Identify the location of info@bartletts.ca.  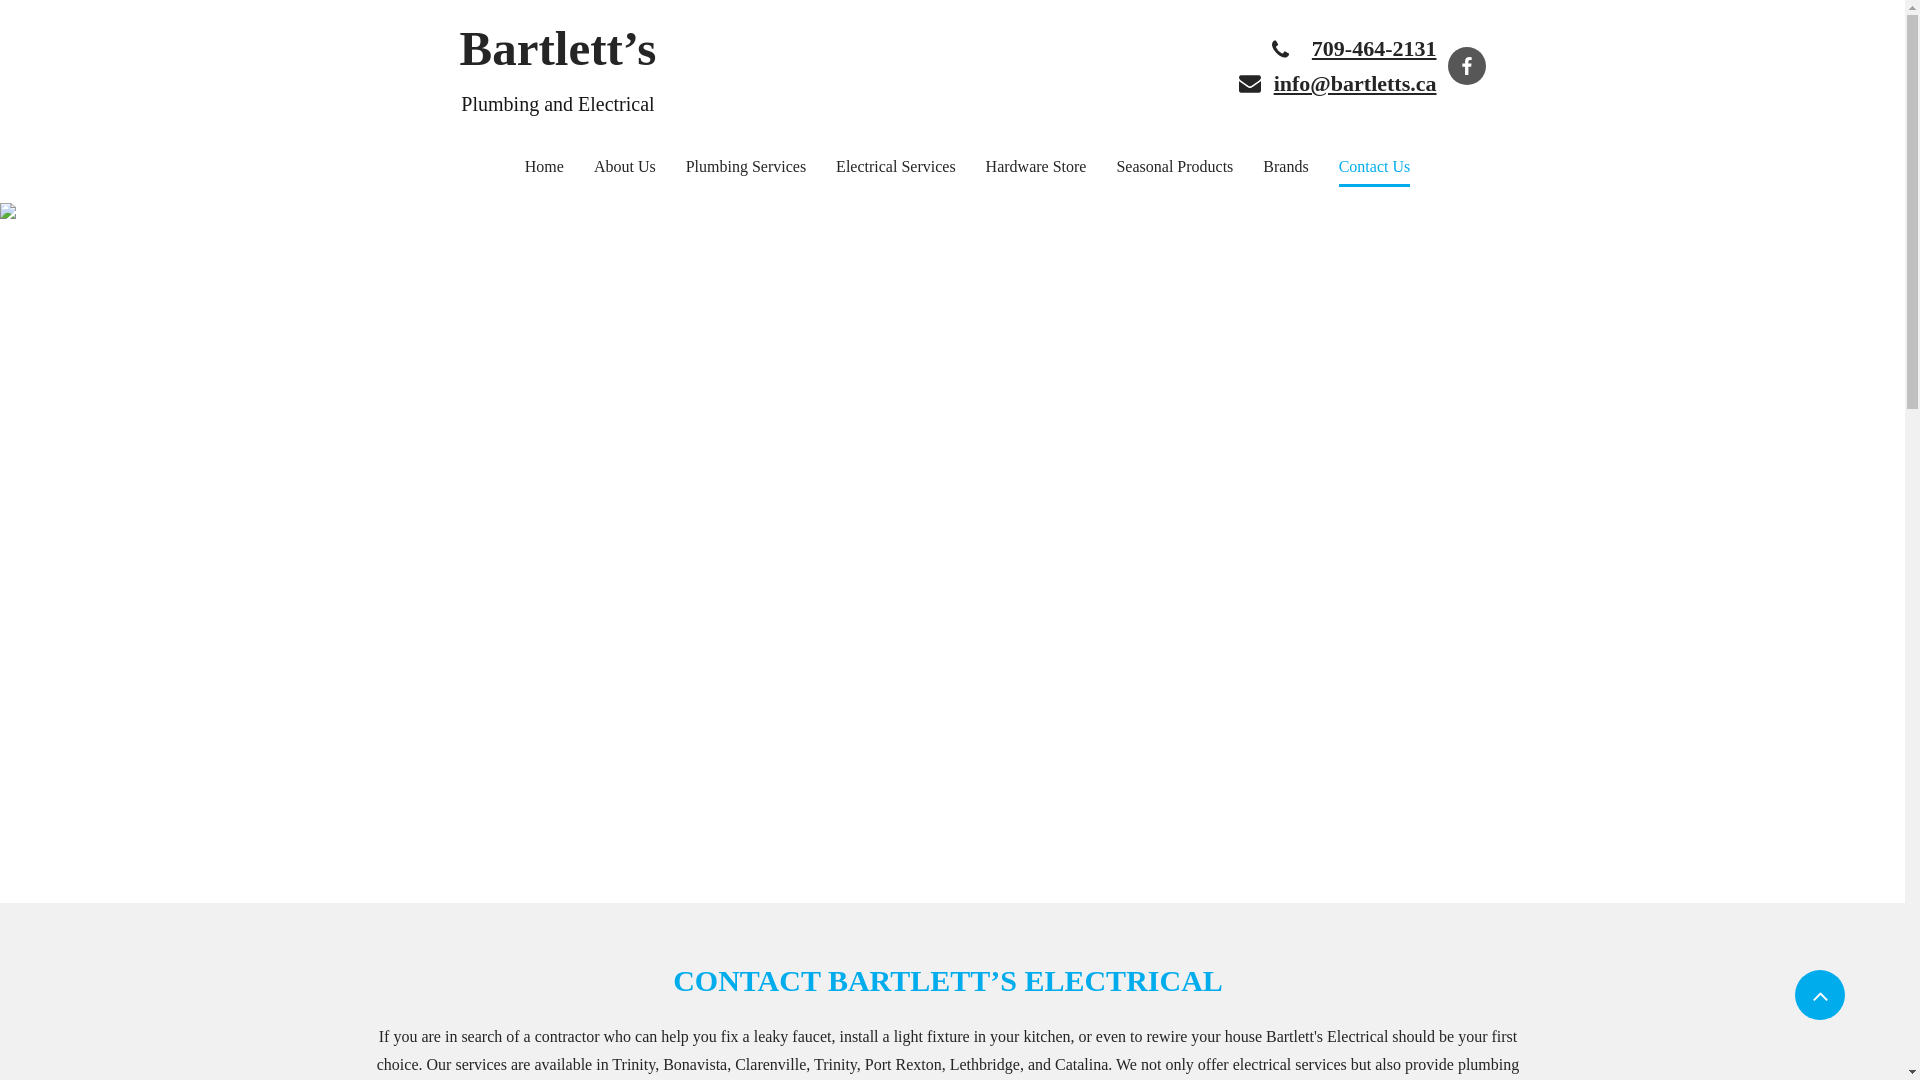
(1356, 88).